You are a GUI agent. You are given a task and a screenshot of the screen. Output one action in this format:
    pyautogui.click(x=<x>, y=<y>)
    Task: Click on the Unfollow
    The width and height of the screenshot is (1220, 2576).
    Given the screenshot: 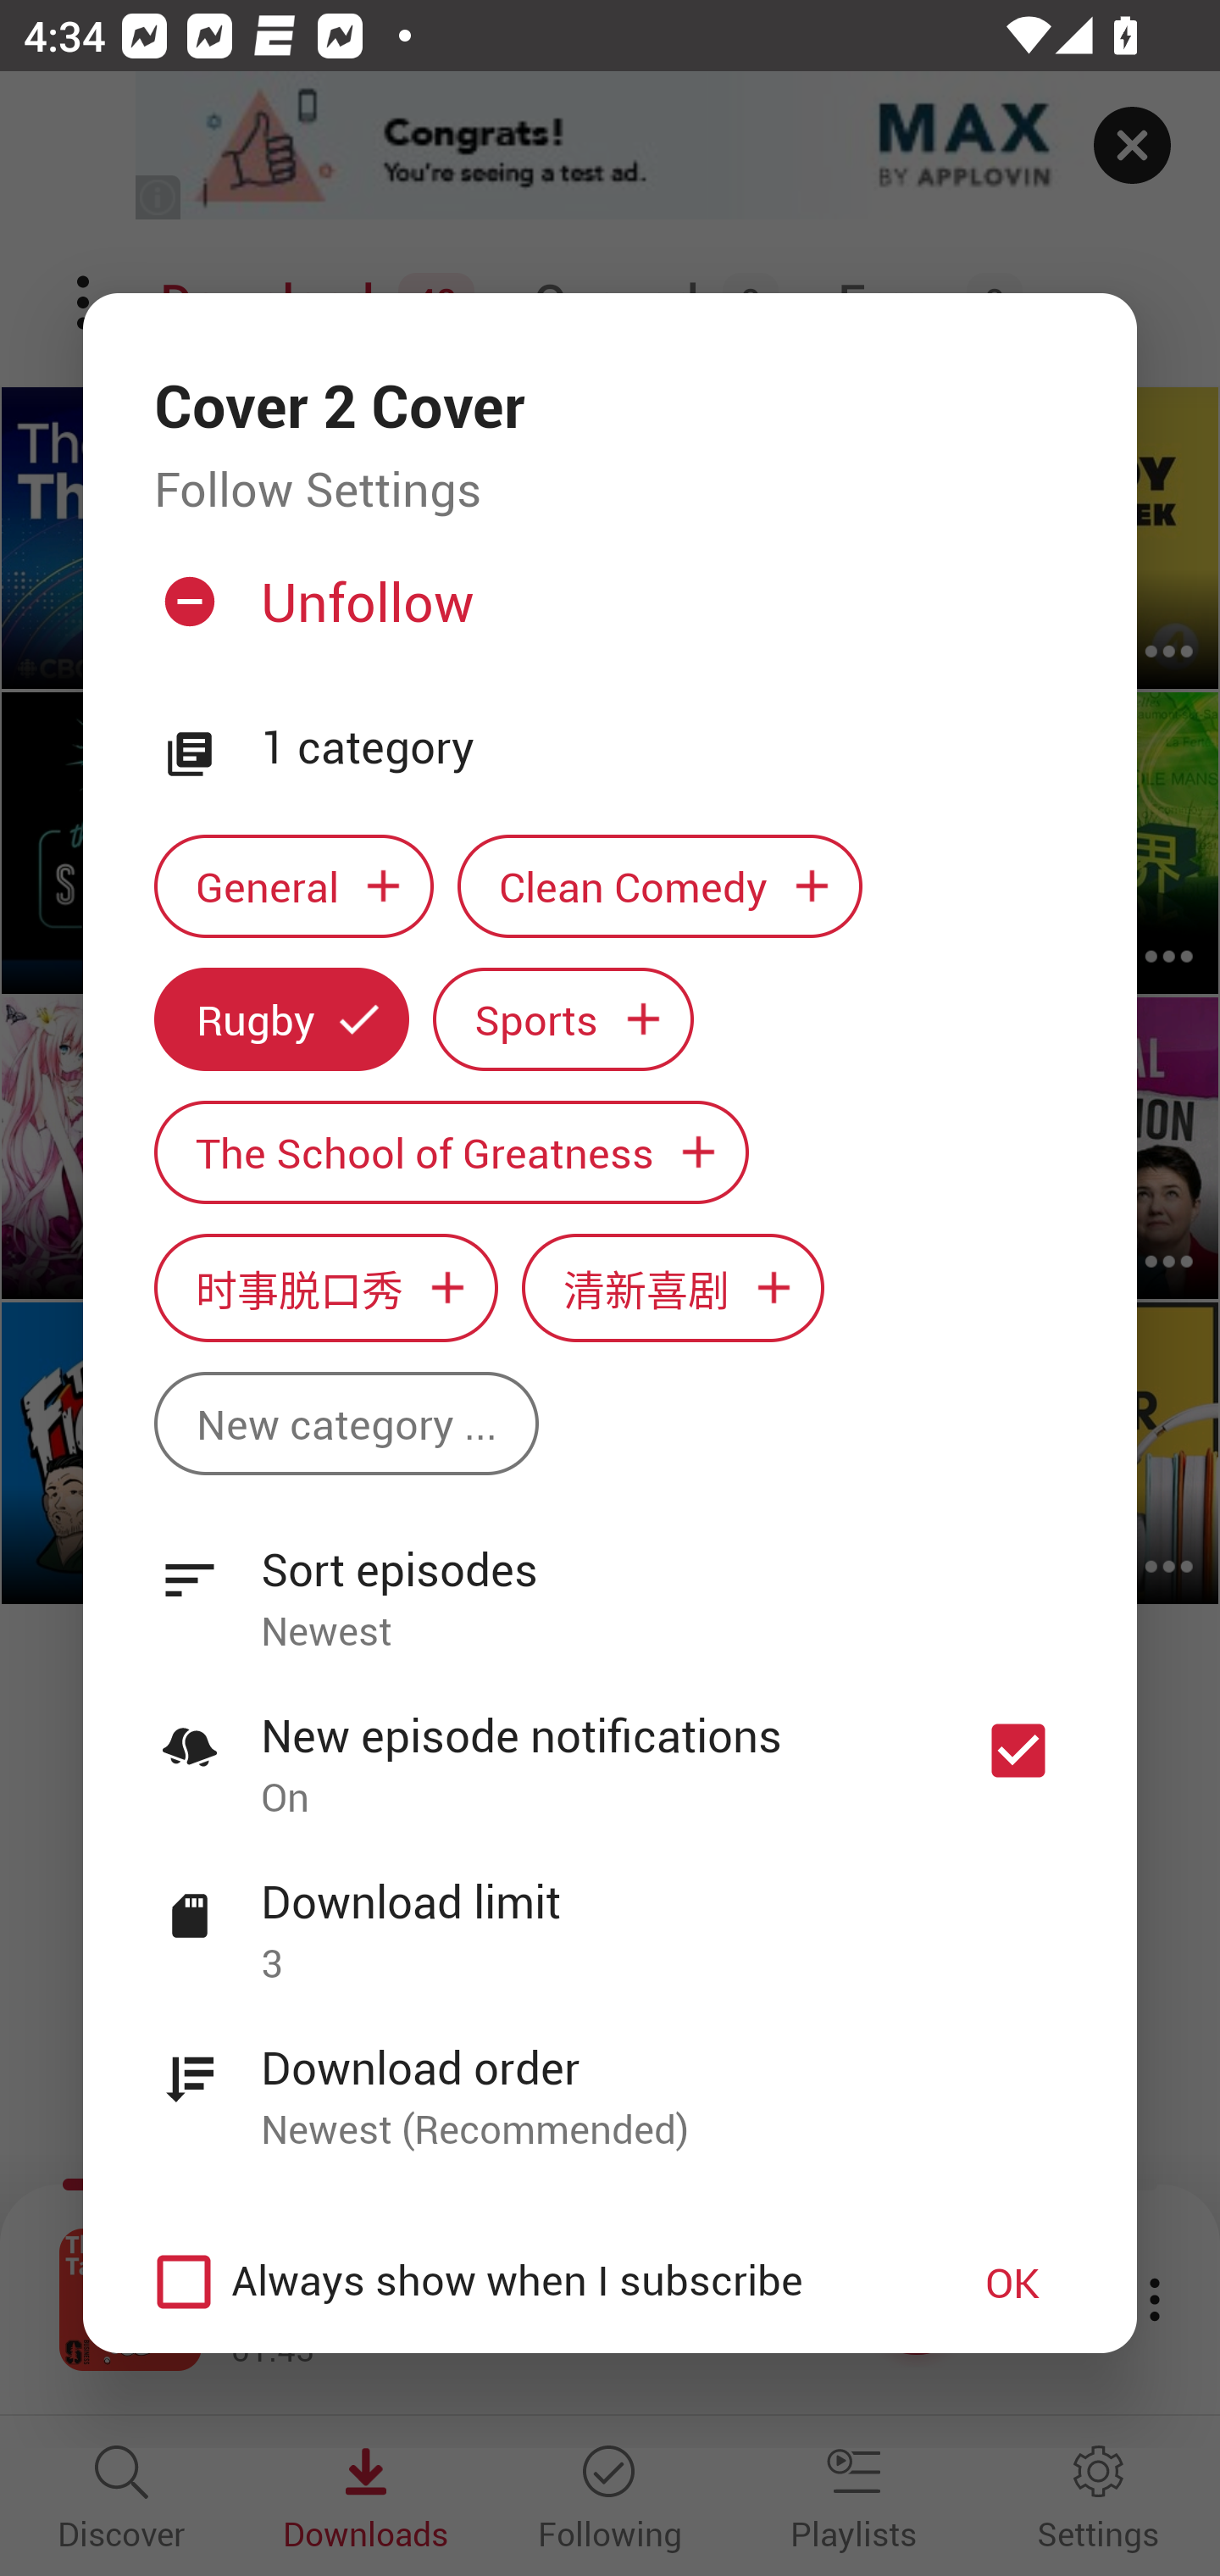 What is the action you would take?
    pyautogui.click(x=607, y=615)
    